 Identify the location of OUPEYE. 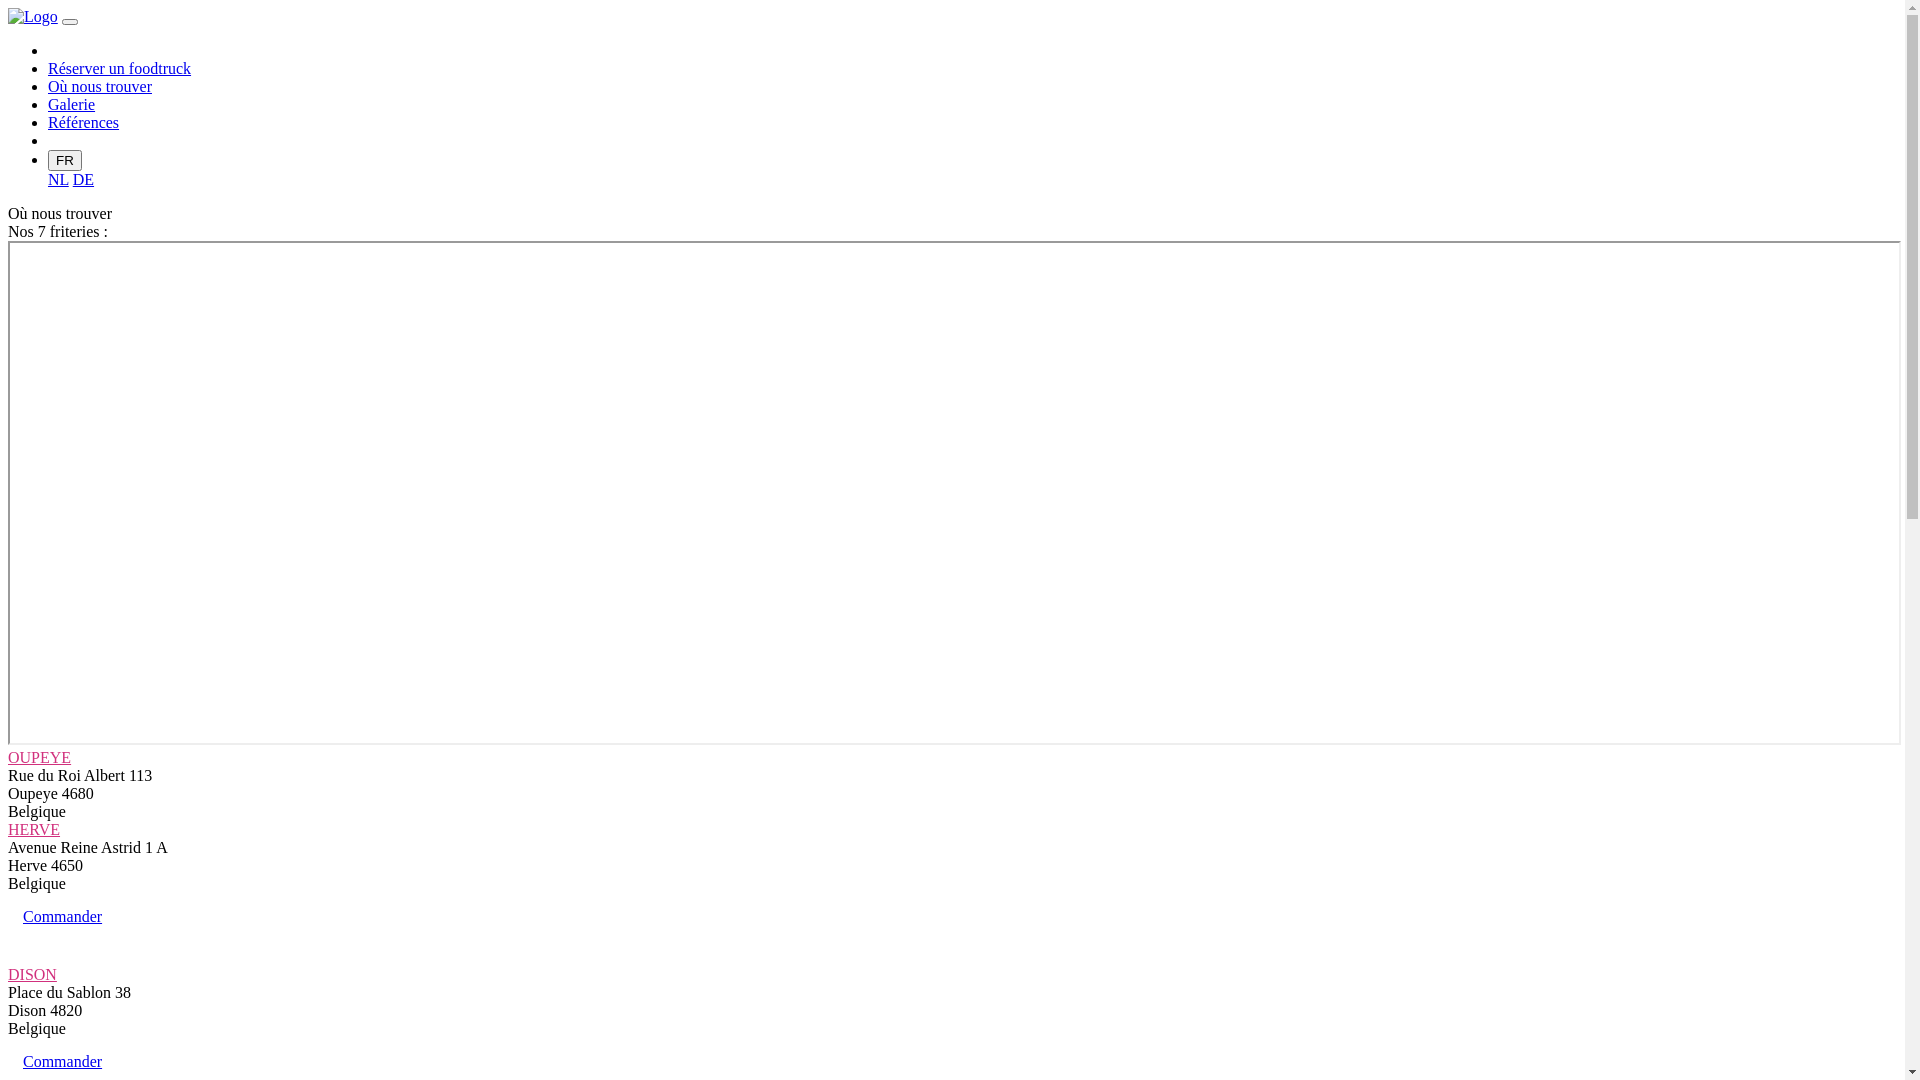
(40, 758).